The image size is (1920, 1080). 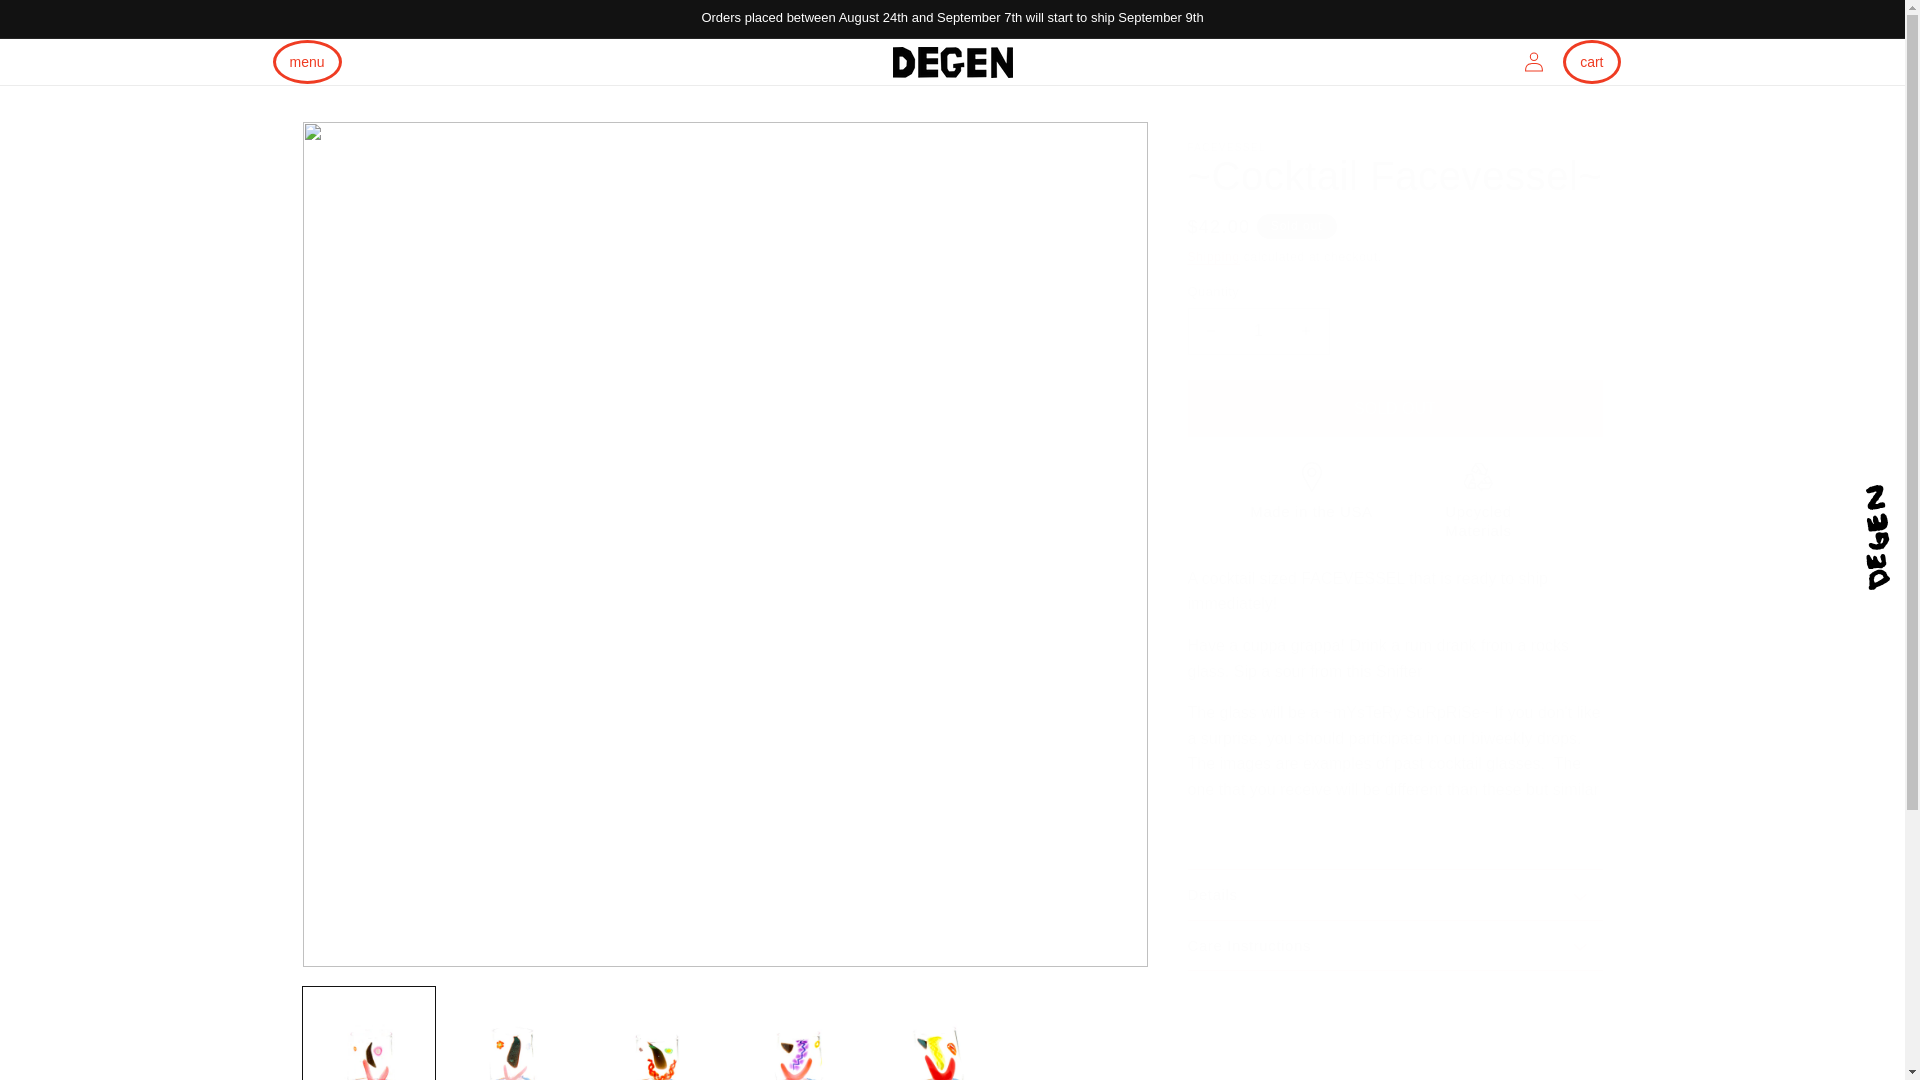 What do you see at coordinates (1214, 256) in the screenshot?
I see `Shipping` at bounding box center [1214, 256].